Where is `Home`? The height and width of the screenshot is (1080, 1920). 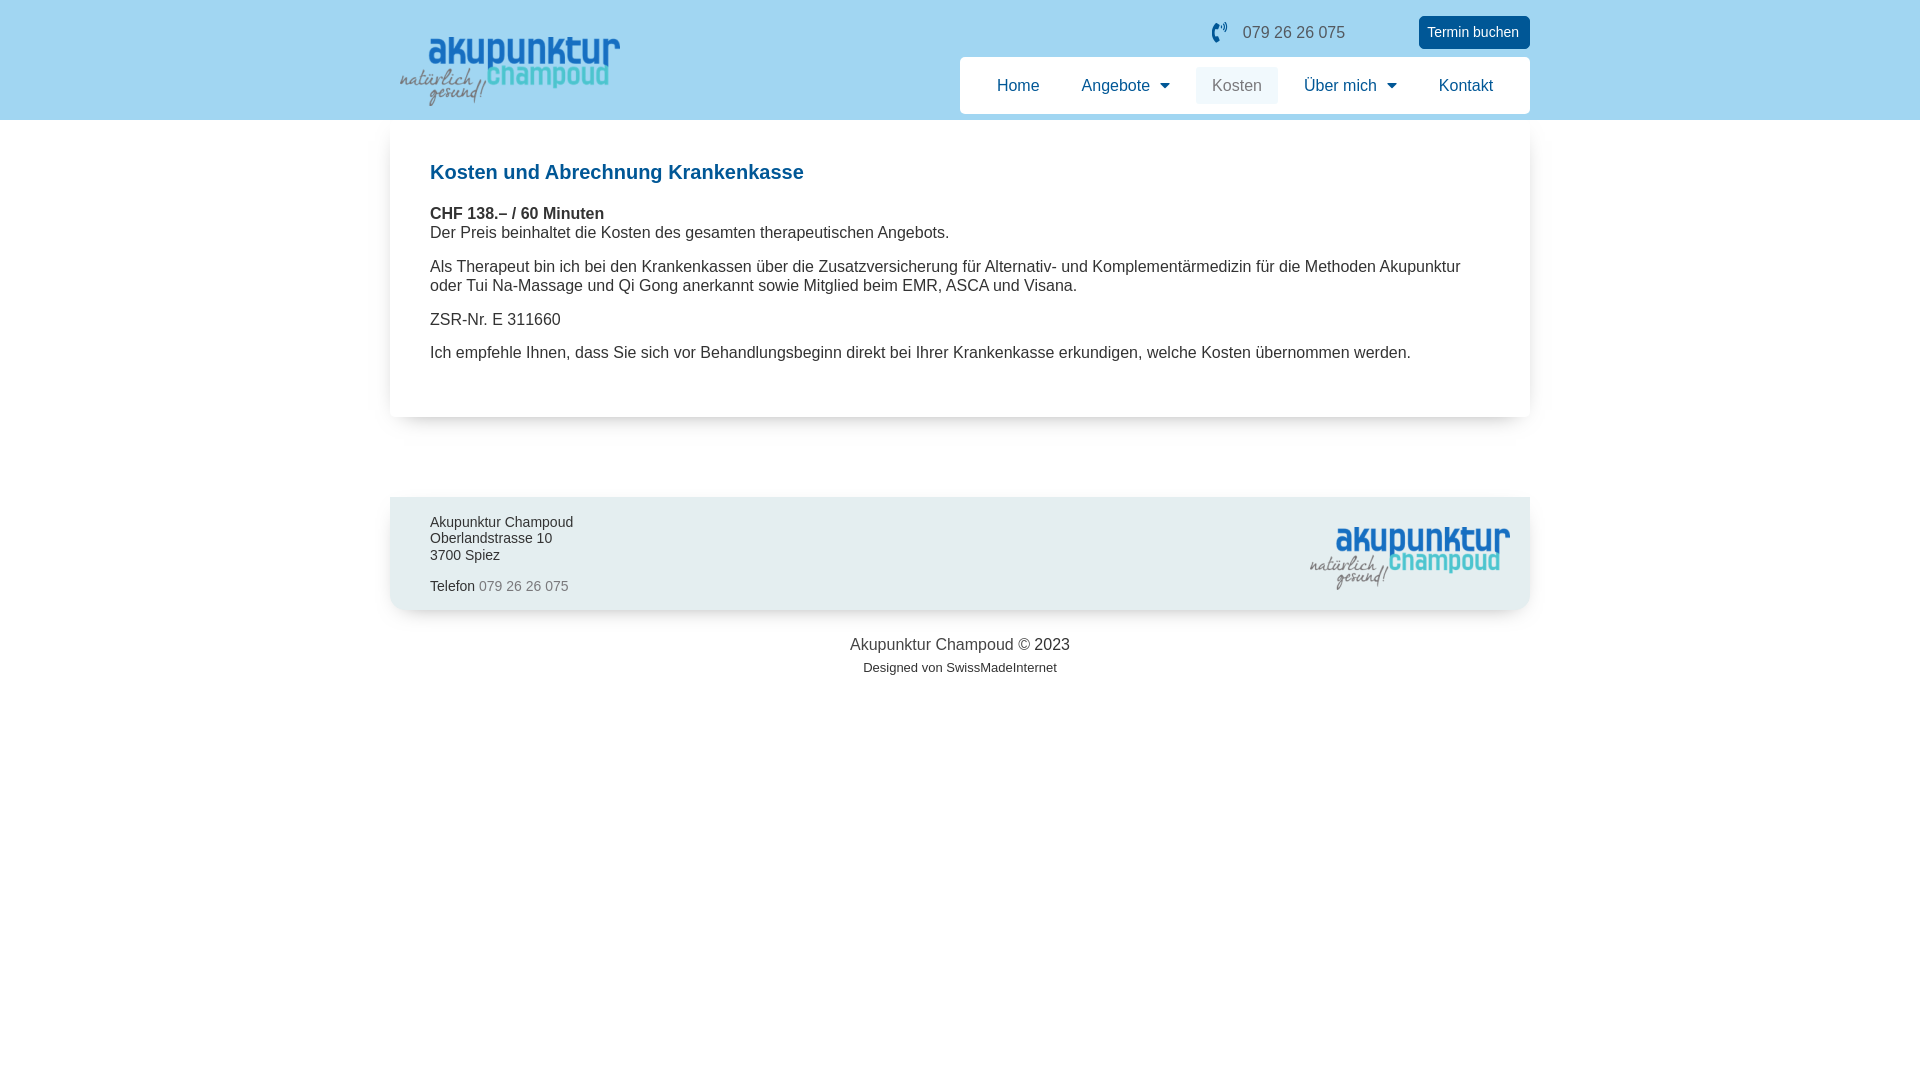
Home is located at coordinates (1018, 86).